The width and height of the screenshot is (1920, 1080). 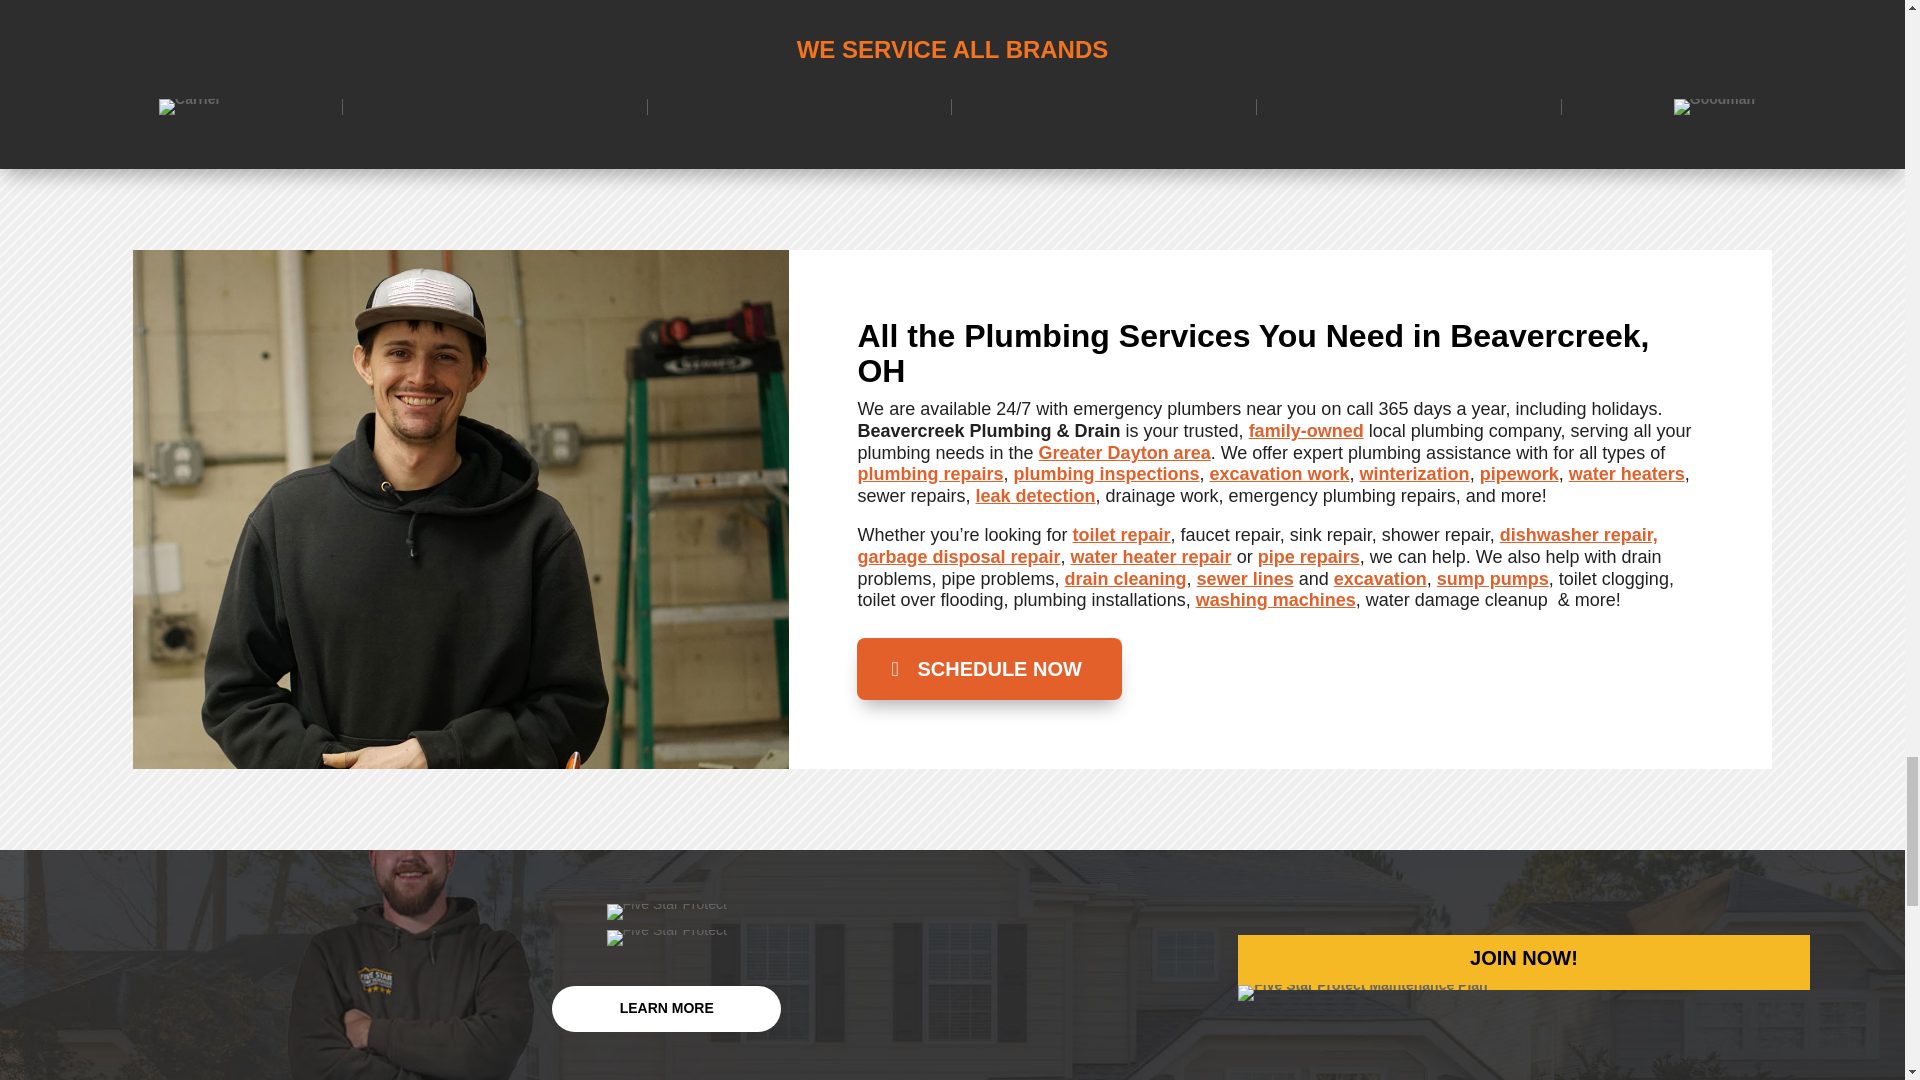 I want to click on Five Star Protect, so click(x=666, y=938).